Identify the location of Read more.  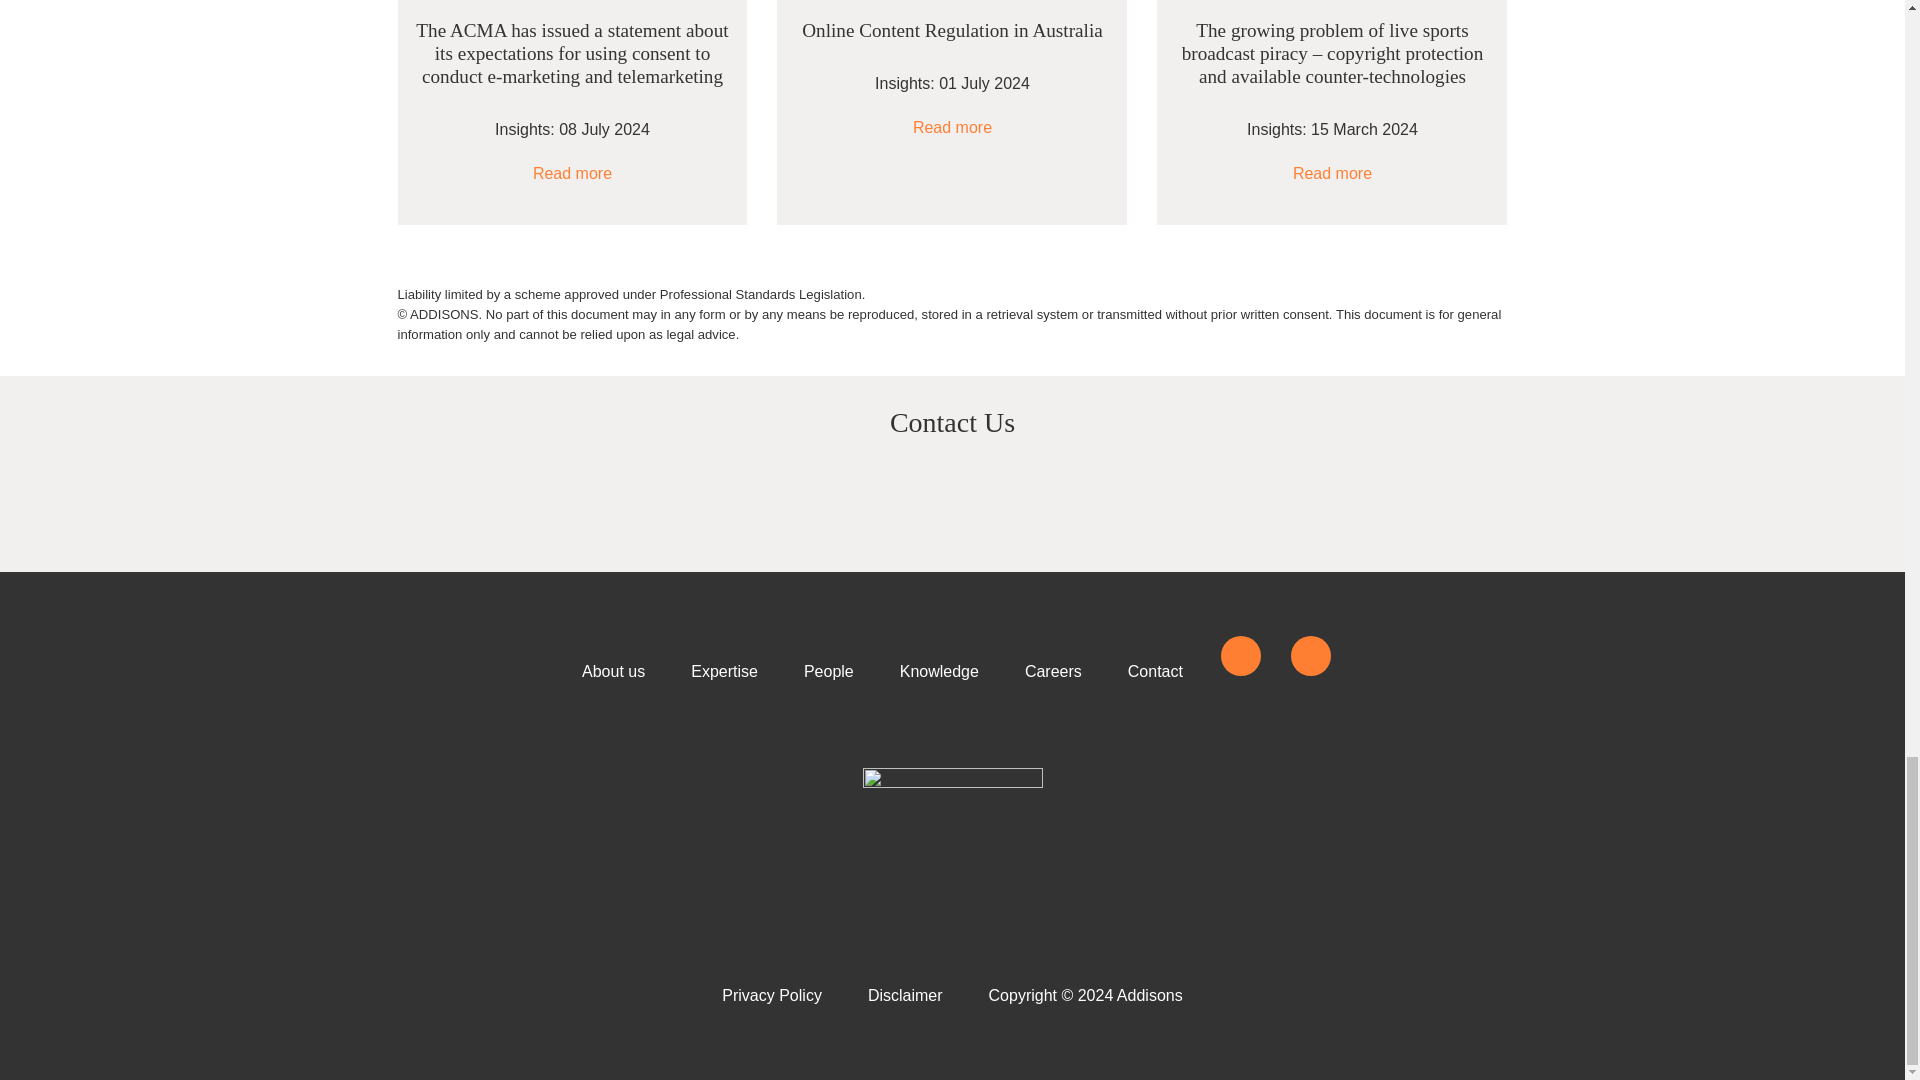
(952, 128).